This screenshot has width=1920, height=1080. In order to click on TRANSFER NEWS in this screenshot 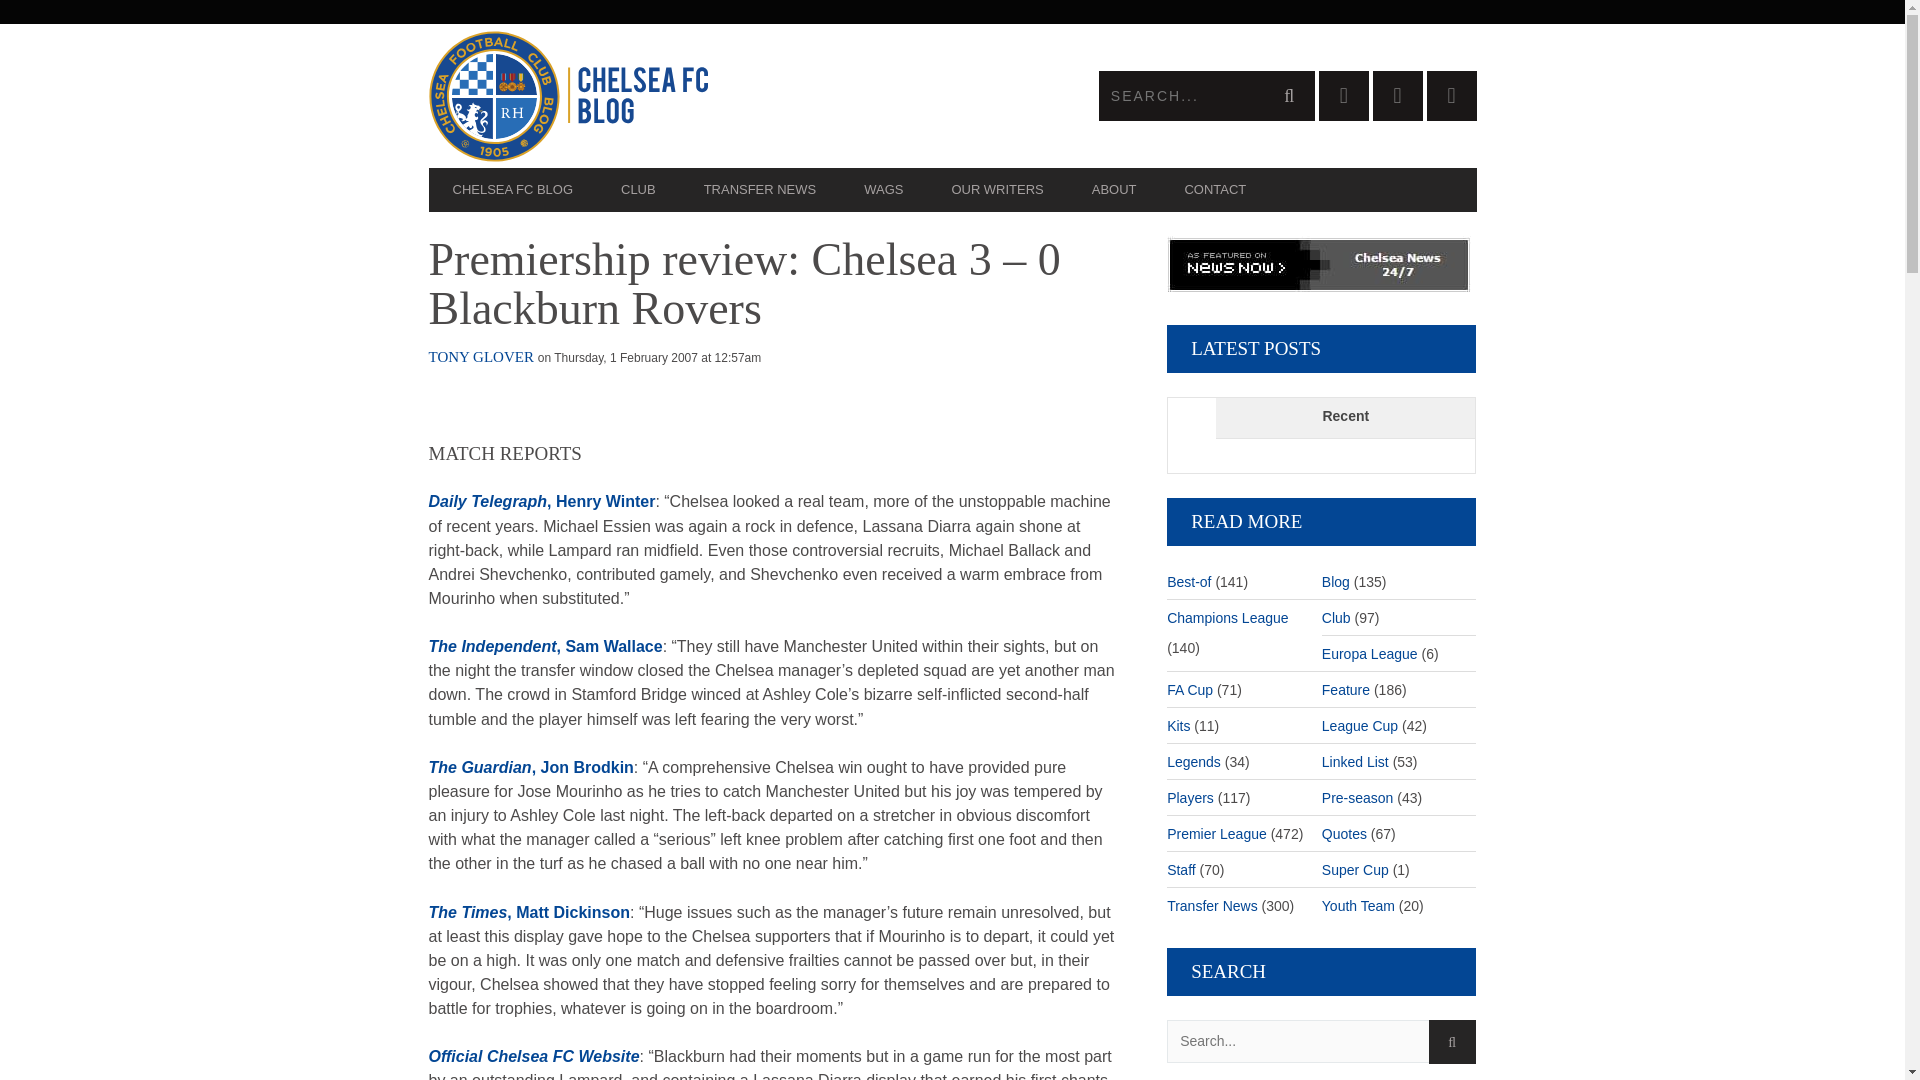, I will do `click(760, 190)`.